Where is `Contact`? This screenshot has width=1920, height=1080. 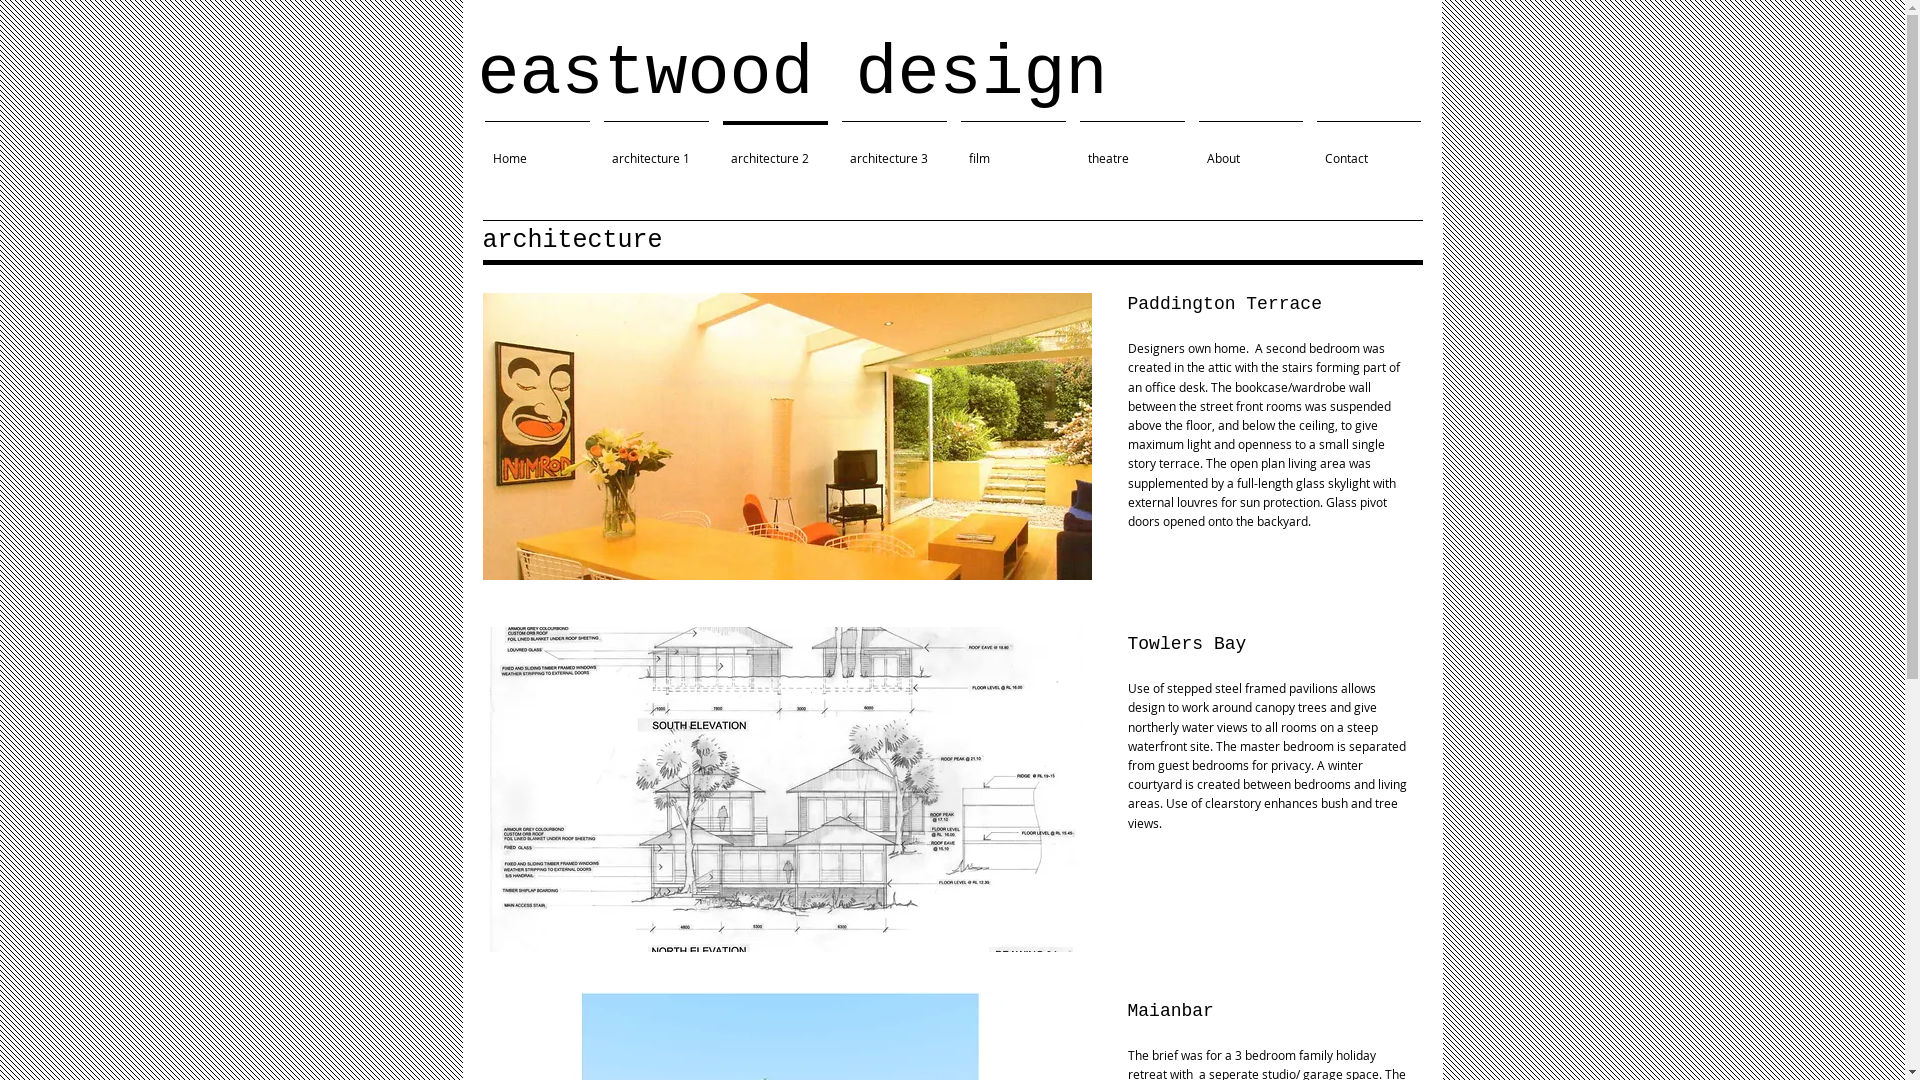
Contact is located at coordinates (1369, 150).